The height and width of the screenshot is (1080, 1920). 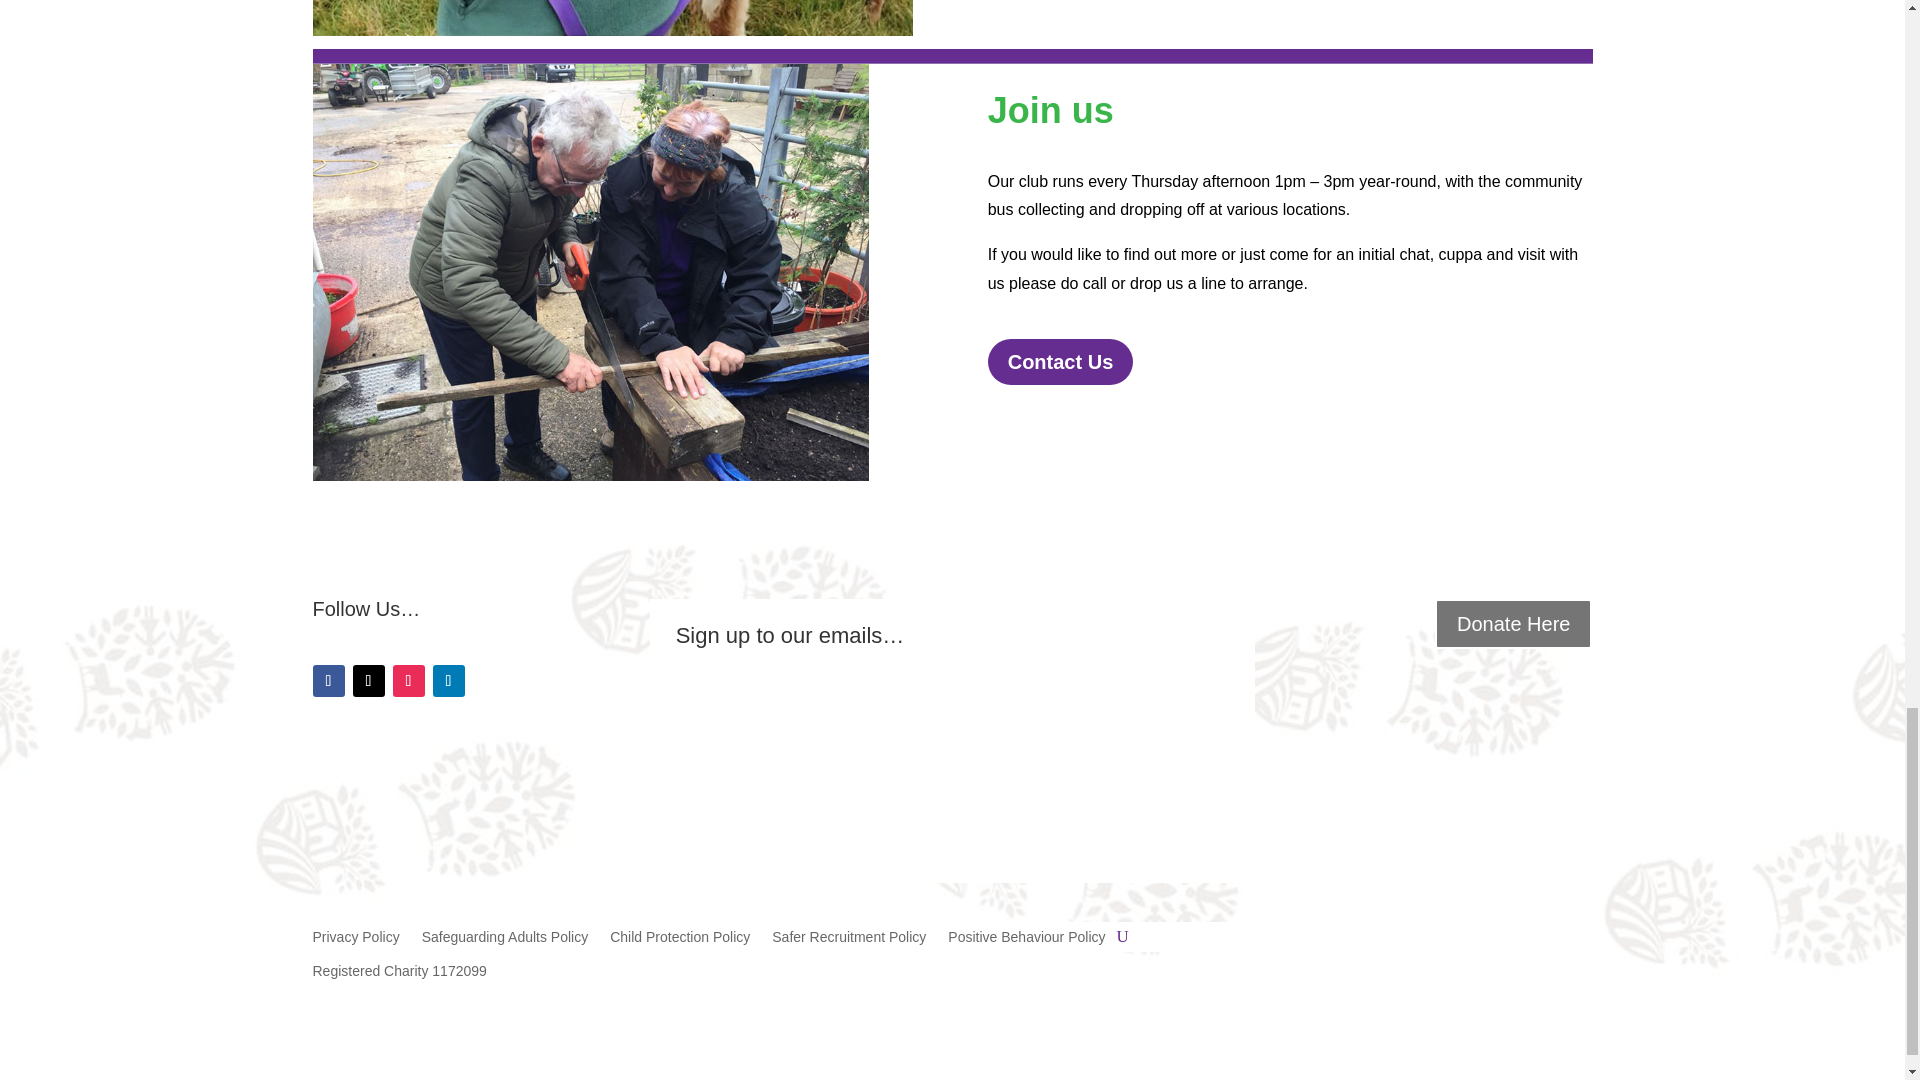 What do you see at coordinates (848, 940) in the screenshot?
I see `Safer Recruitment Policy` at bounding box center [848, 940].